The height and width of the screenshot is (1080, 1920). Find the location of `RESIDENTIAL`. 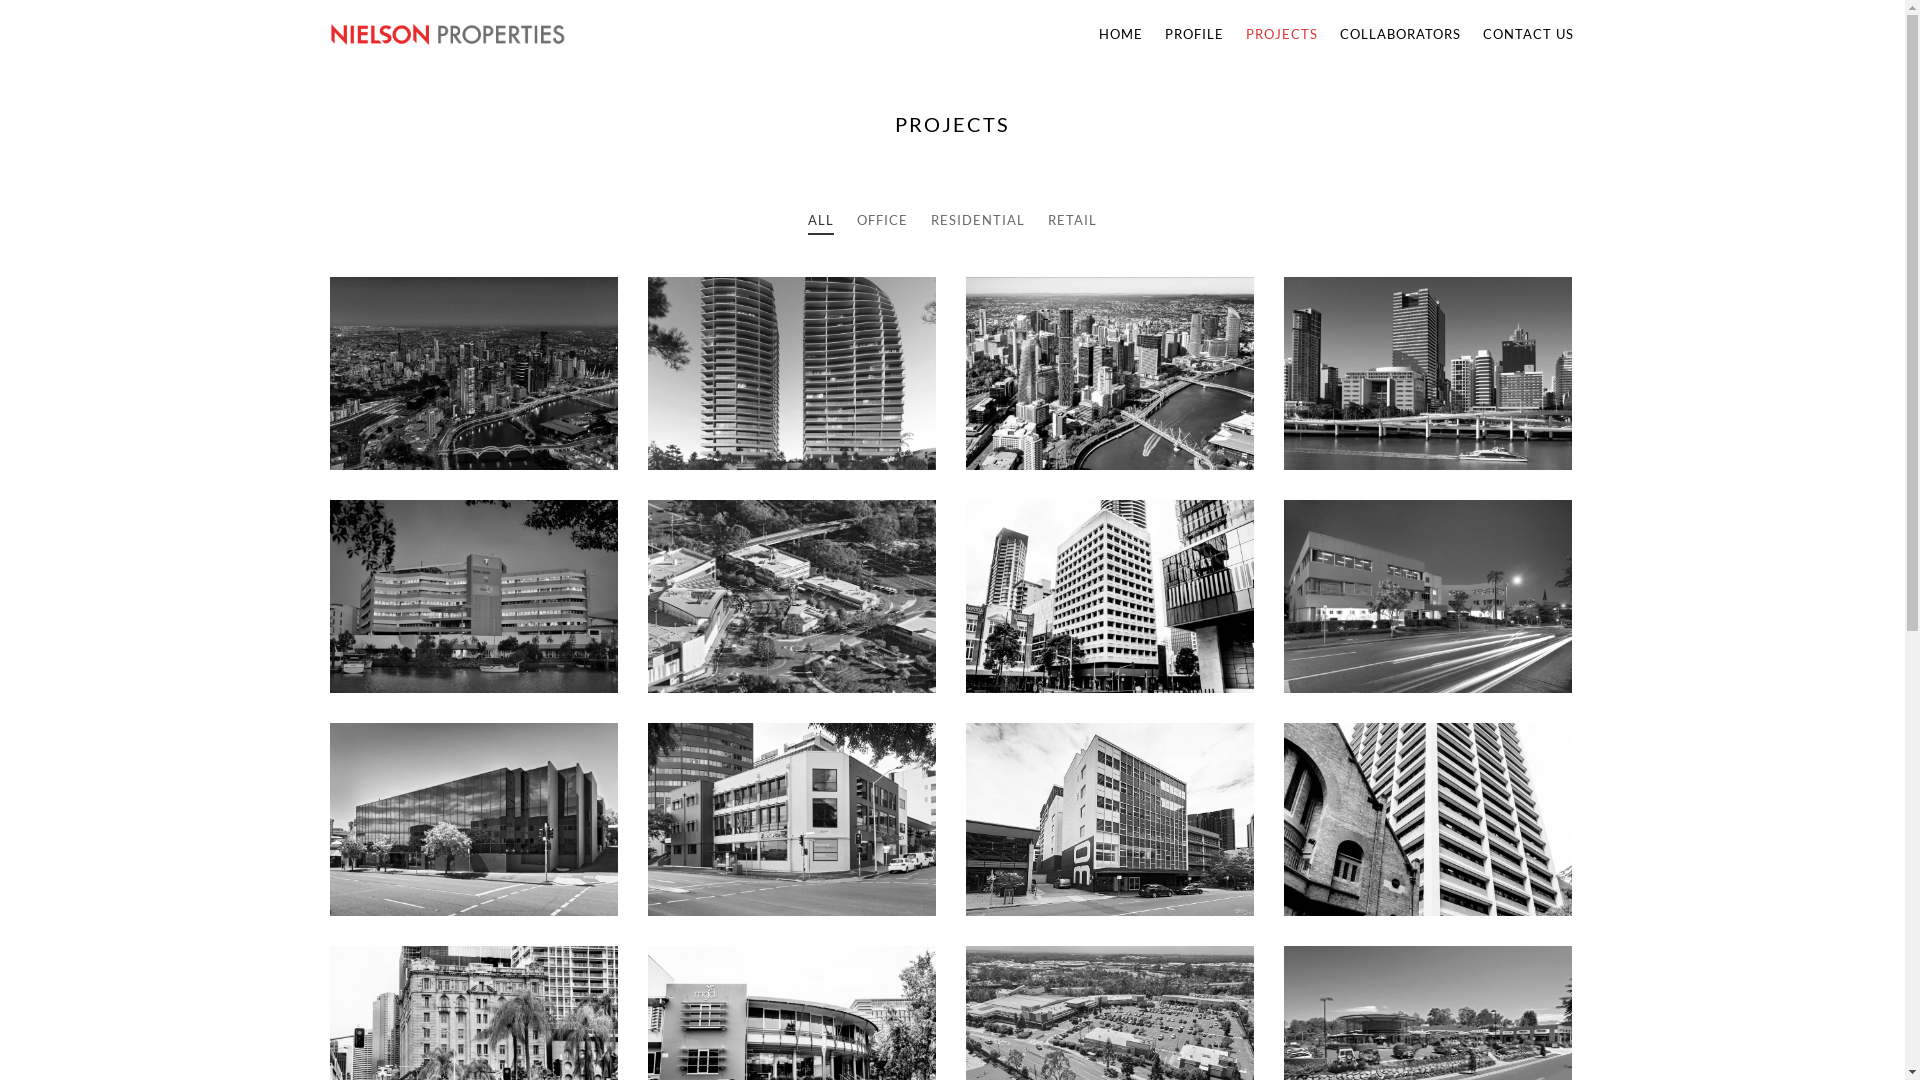

RESIDENTIAL is located at coordinates (978, 220).